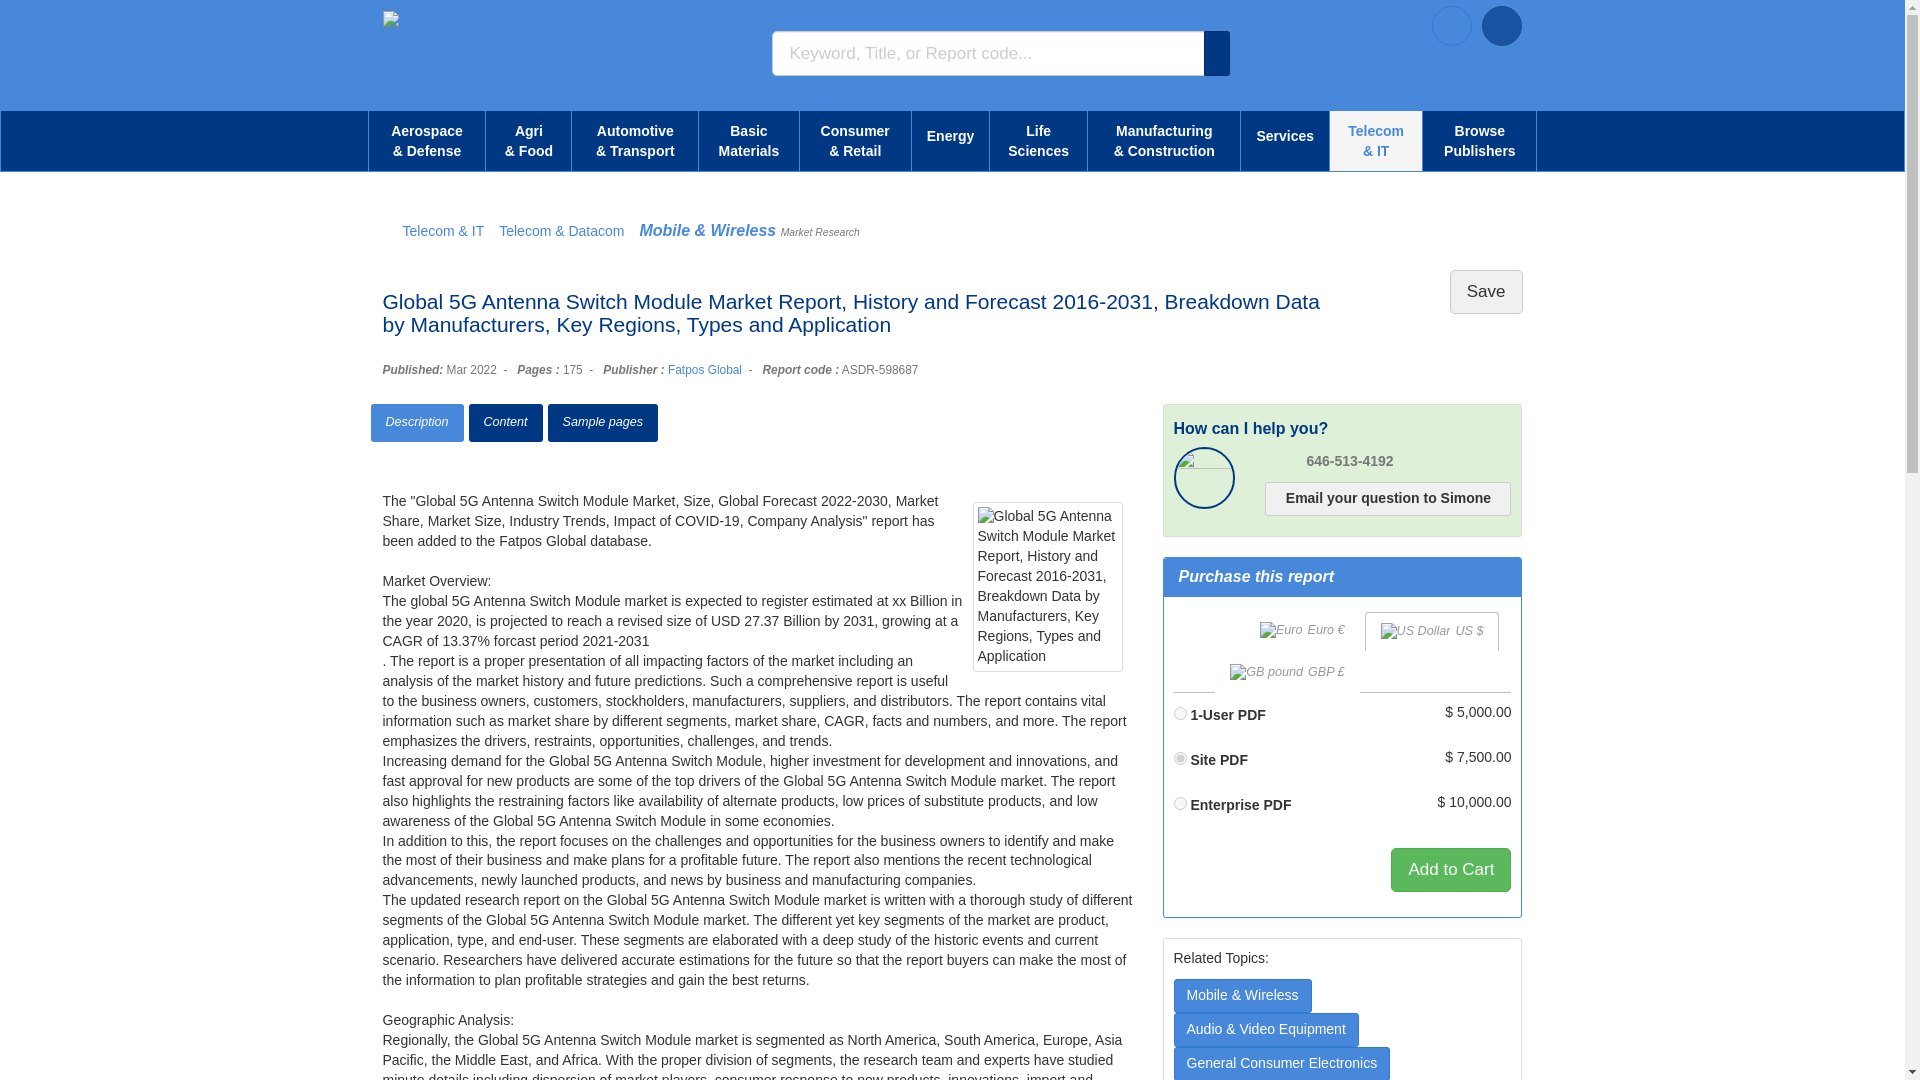 This screenshot has height=1080, width=1920. What do you see at coordinates (1180, 714) in the screenshot?
I see `xprice1` at bounding box center [1180, 714].